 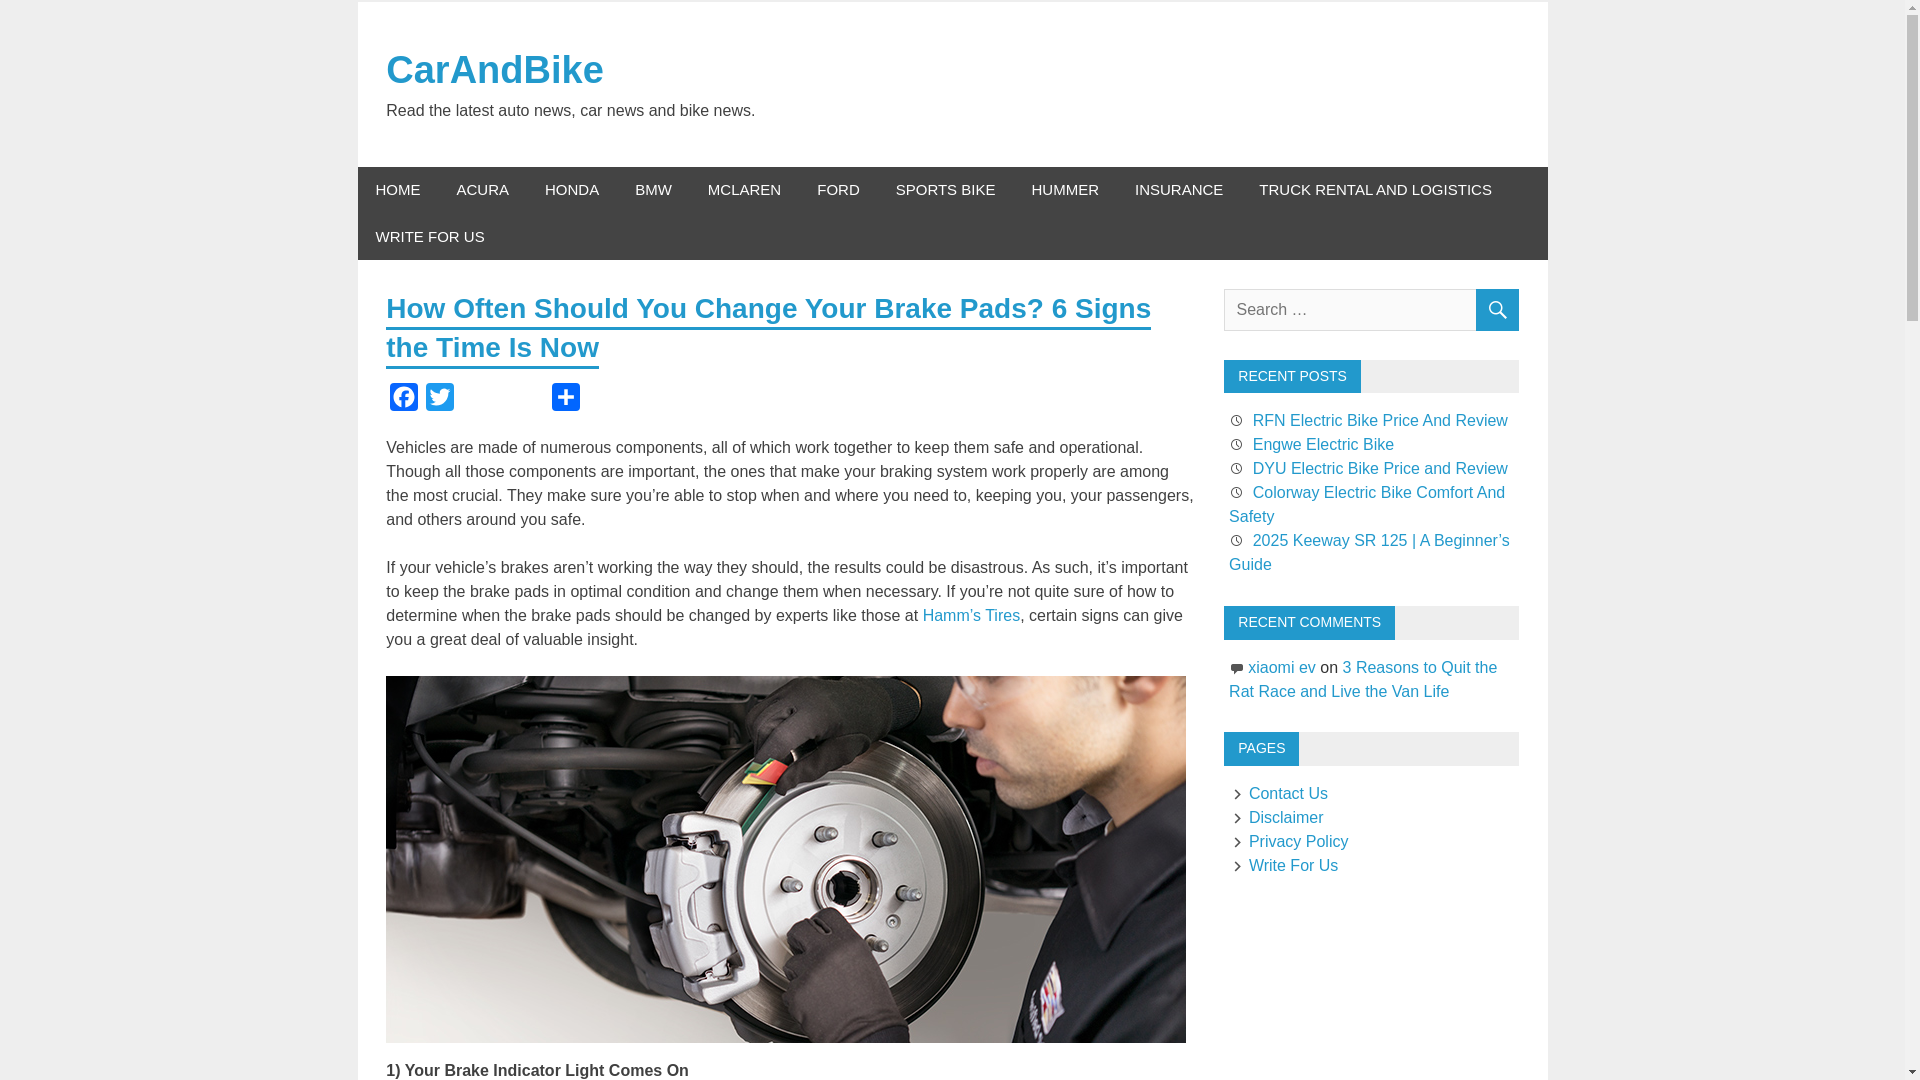 What do you see at coordinates (482, 190) in the screenshot?
I see `ACURA` at bounding box center [482, 190].